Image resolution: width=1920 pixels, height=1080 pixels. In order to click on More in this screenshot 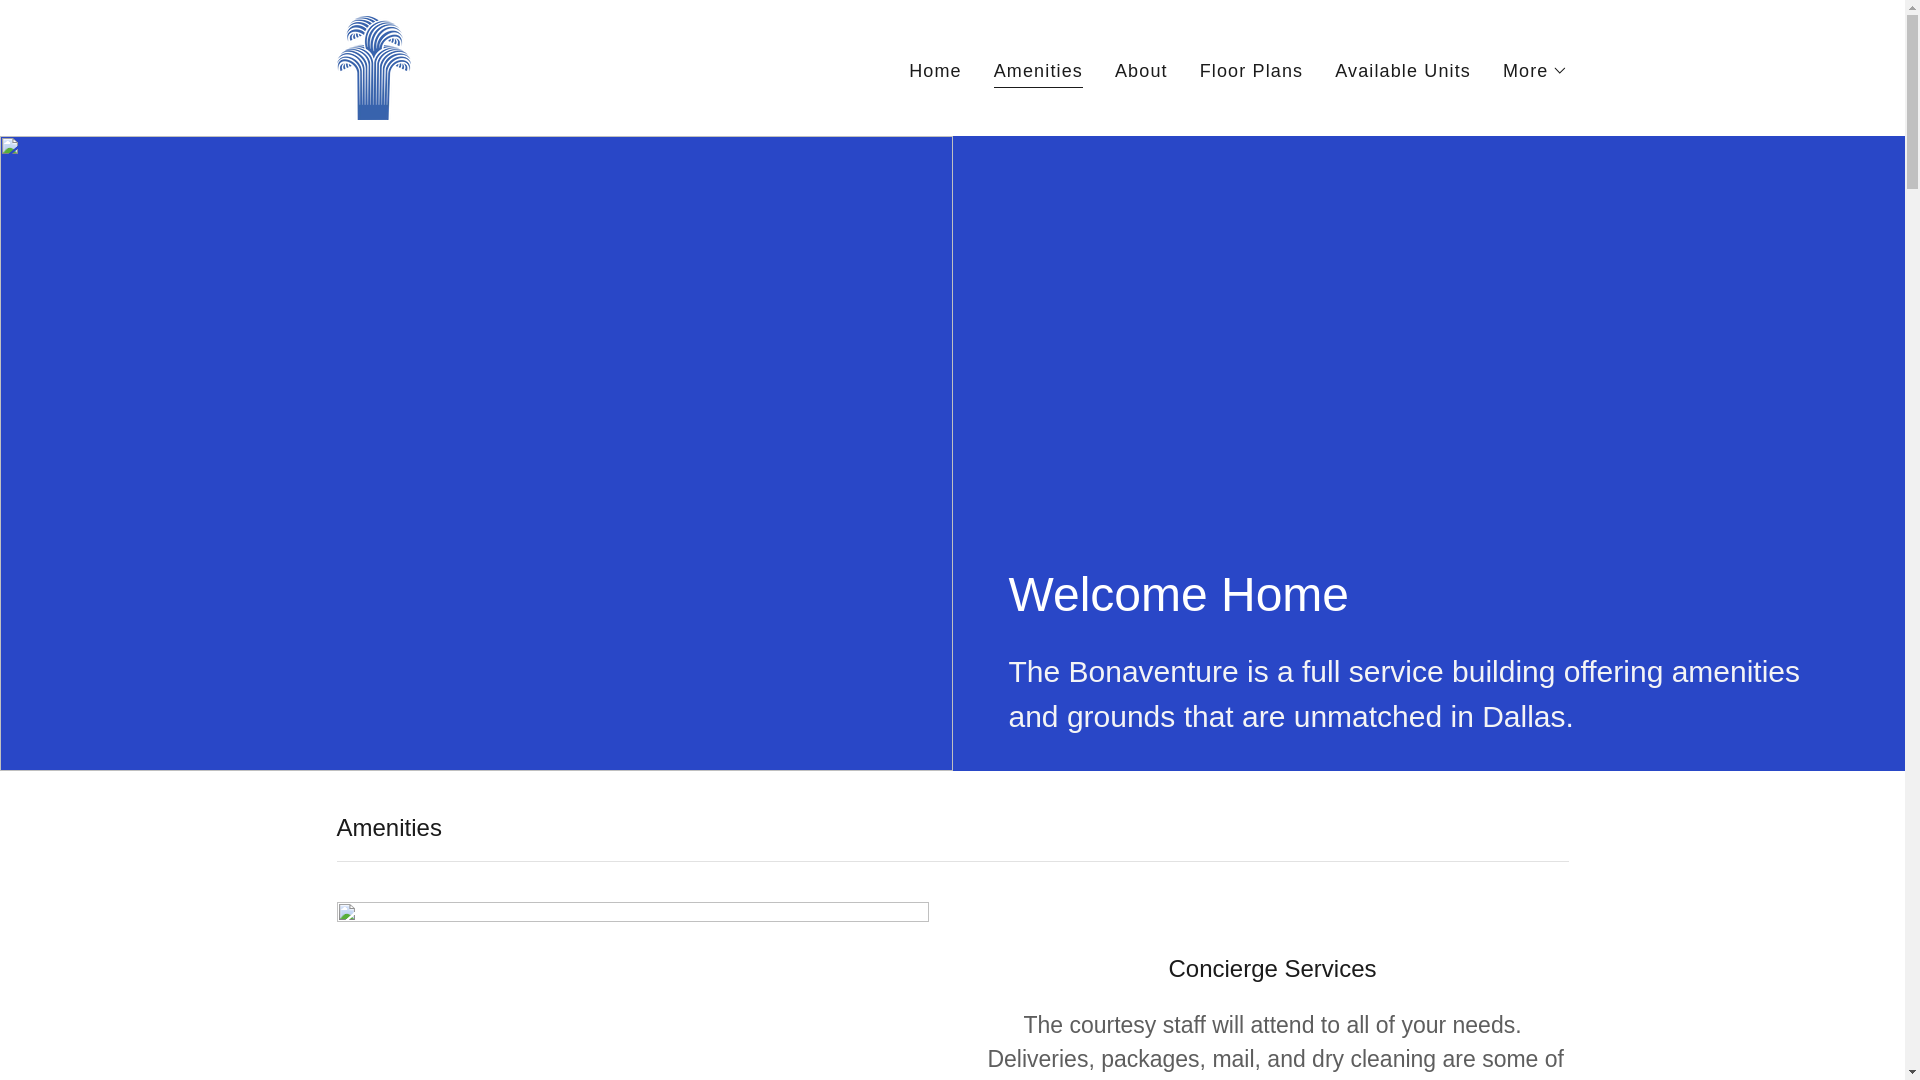, I will do `click(1536, 70)`.